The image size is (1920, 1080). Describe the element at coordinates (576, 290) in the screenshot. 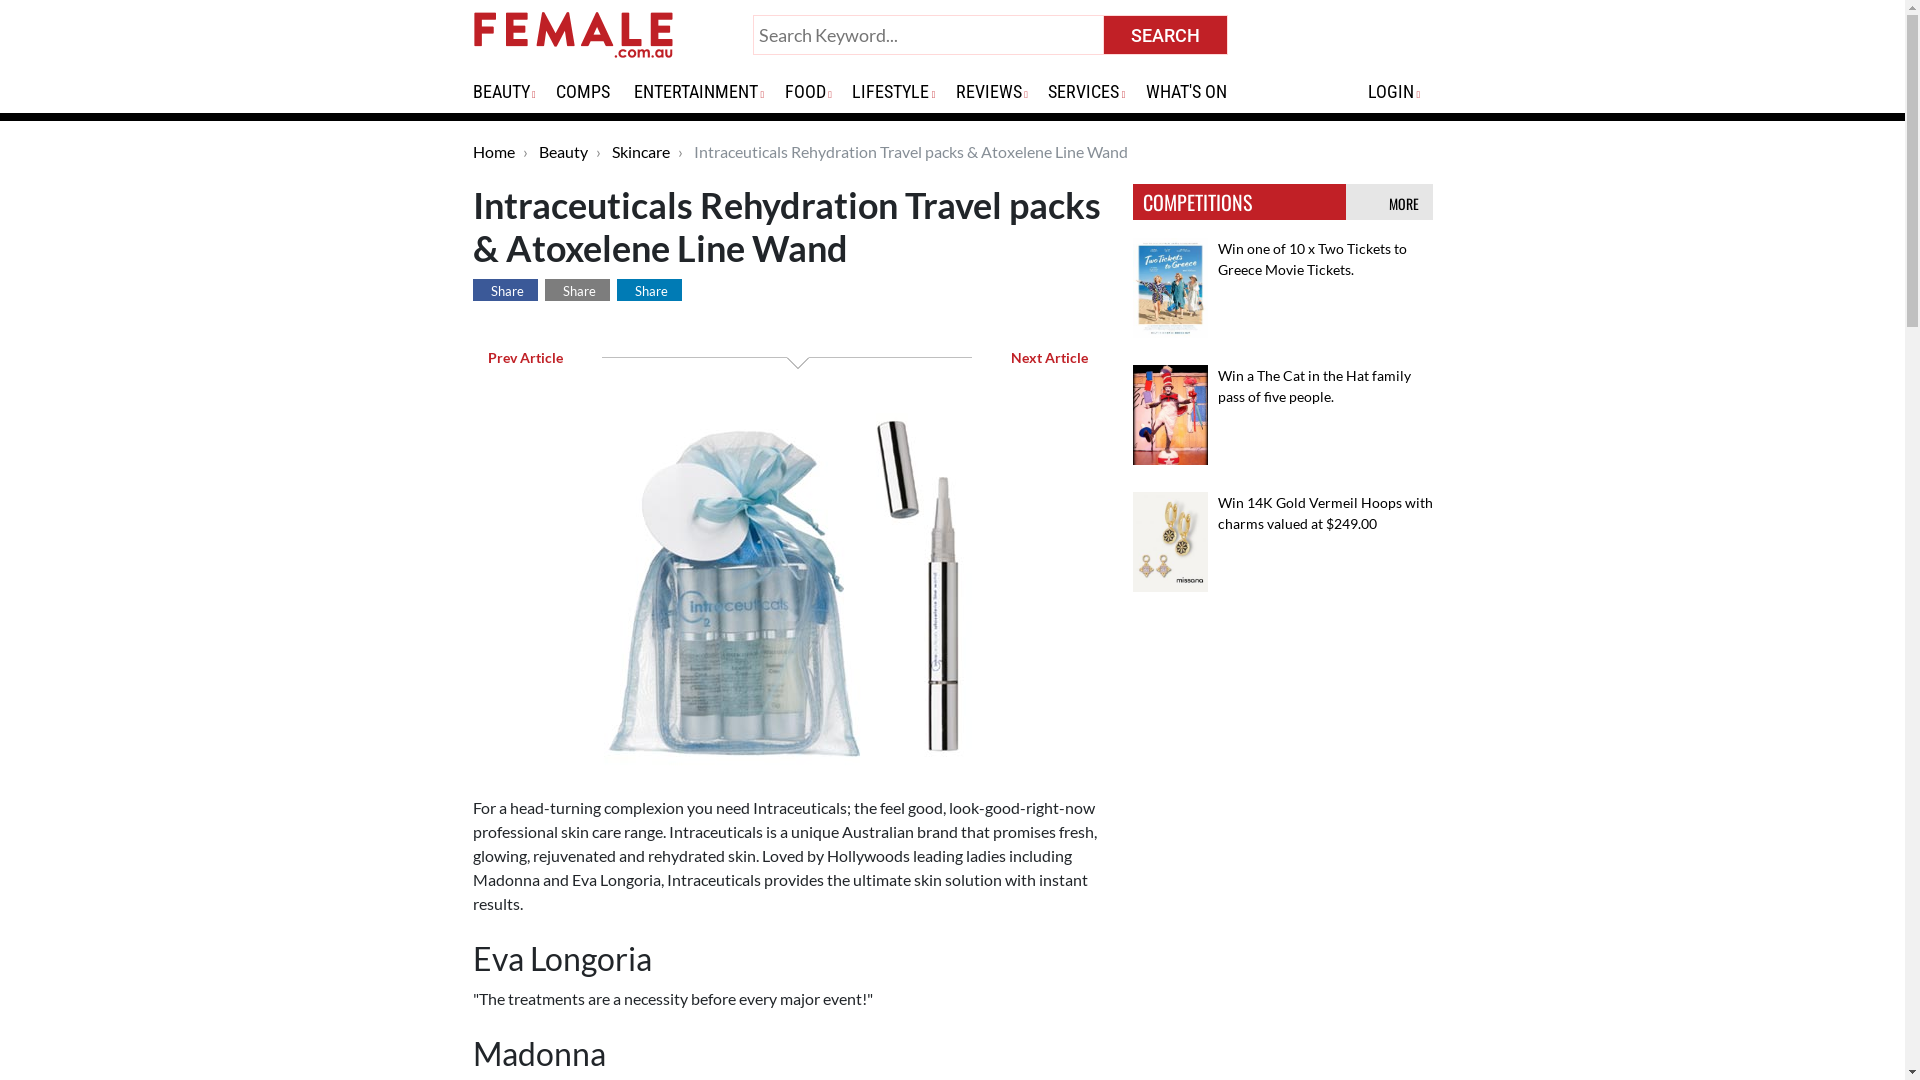

I see `Share` at that location.